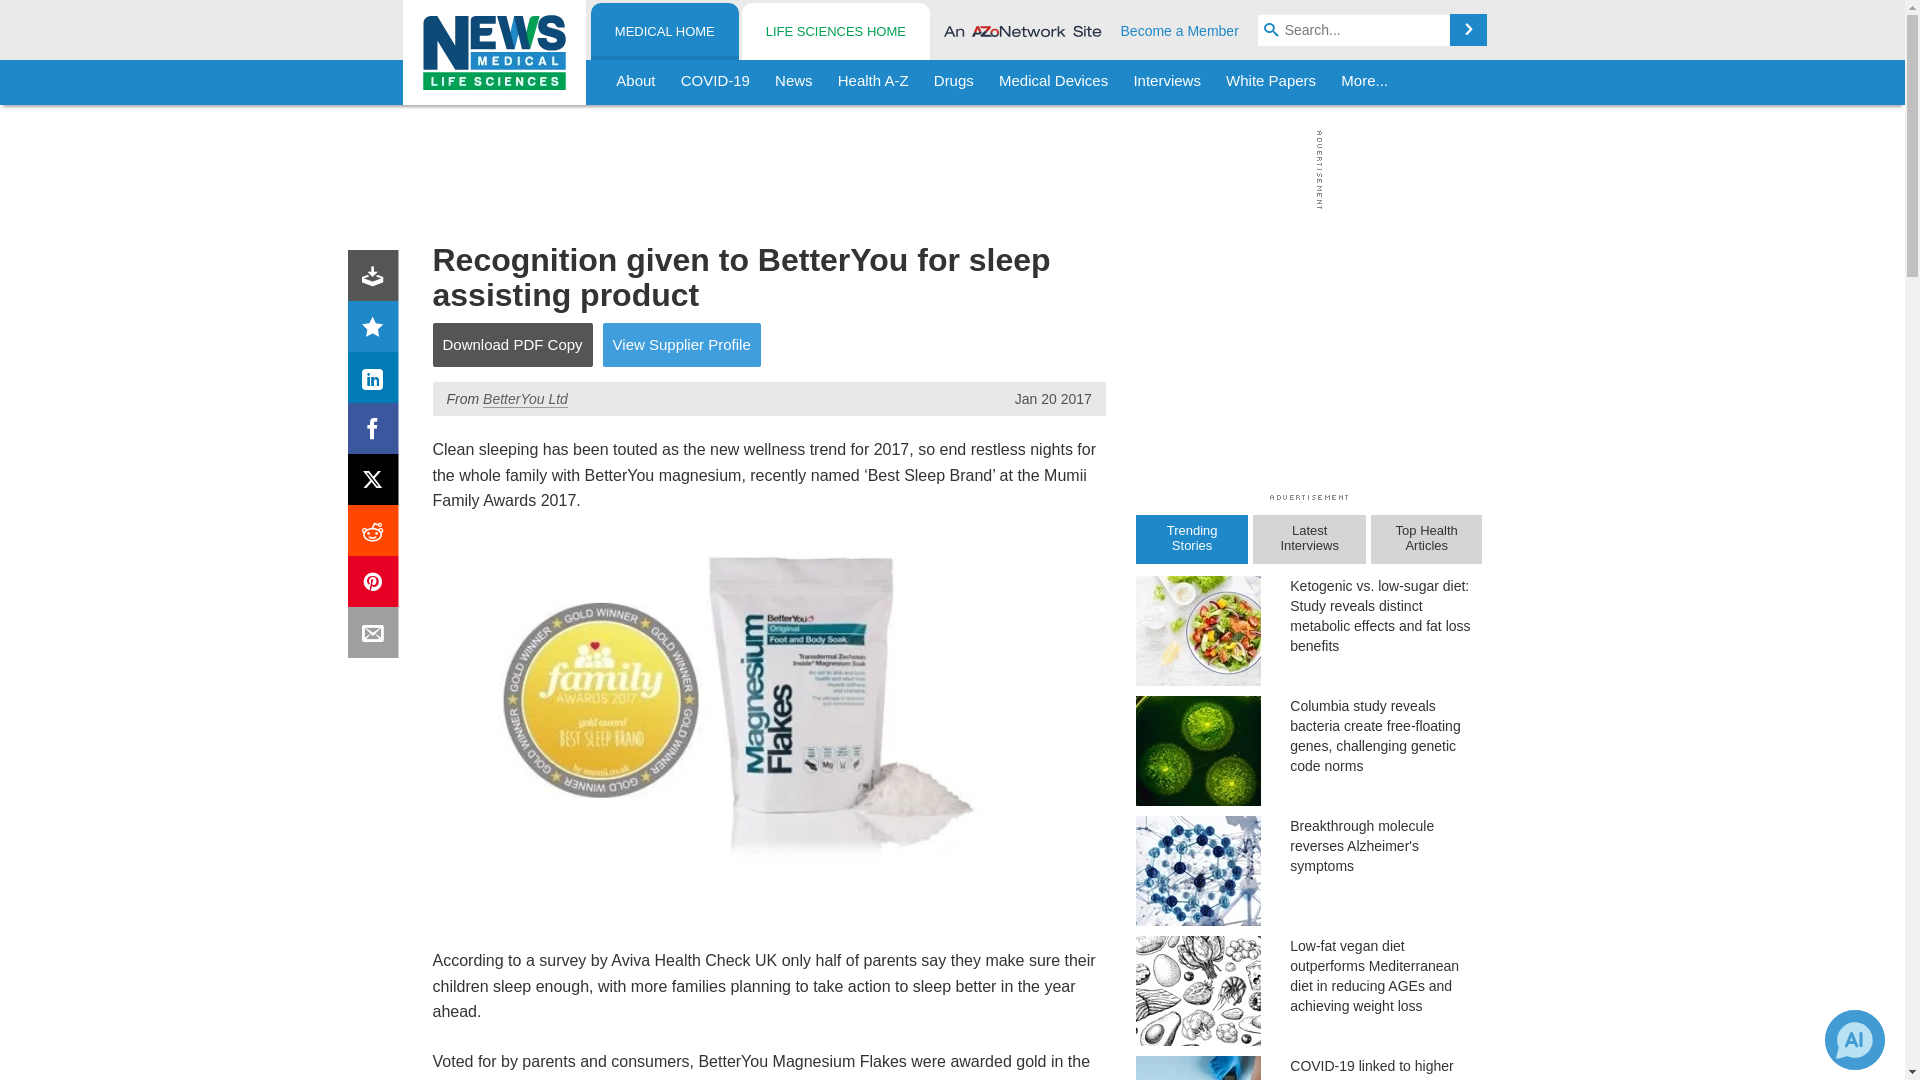  What do you see at coordinates (1052, 82) in the screenshot?
I see `Medical Devices` at bounding box center [1052, 82].